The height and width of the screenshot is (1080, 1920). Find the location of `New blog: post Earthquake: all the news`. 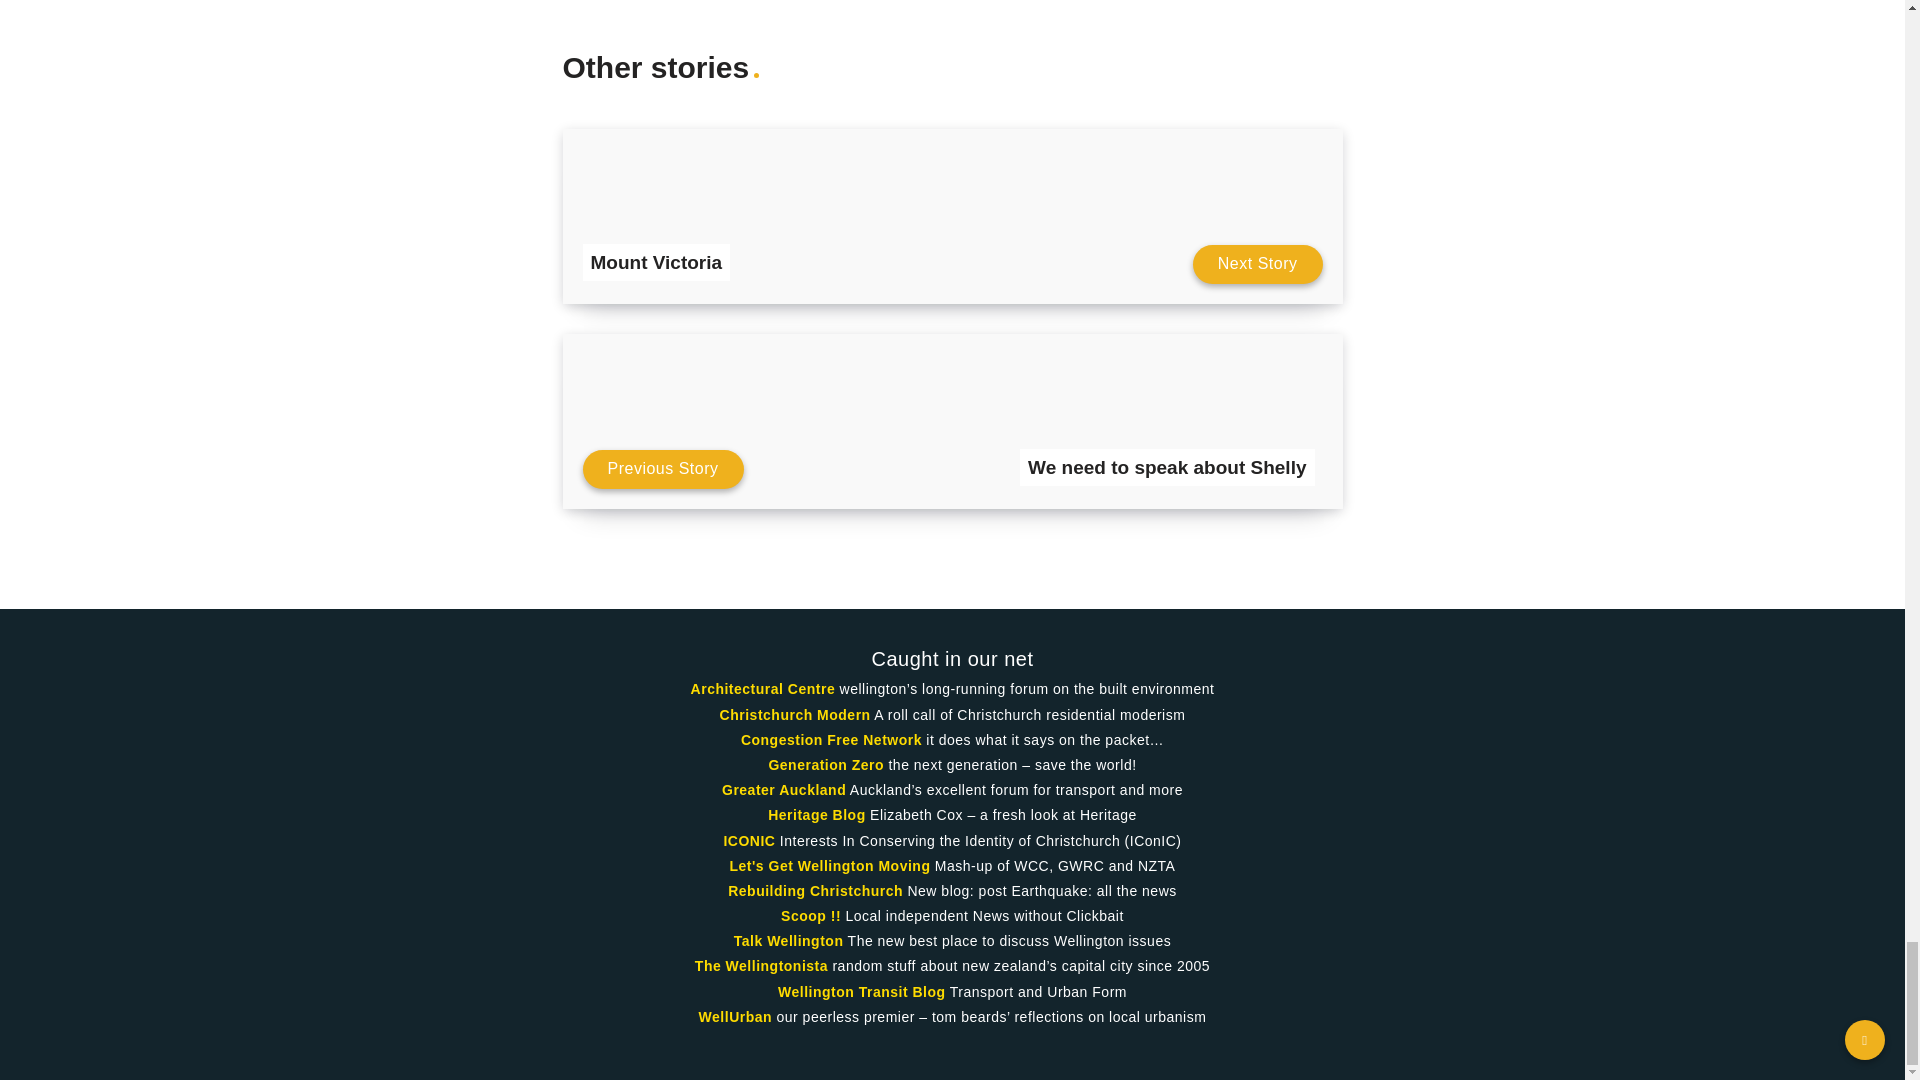

New blog: post Earthquake: all the news is located at coordinates (814, 890).